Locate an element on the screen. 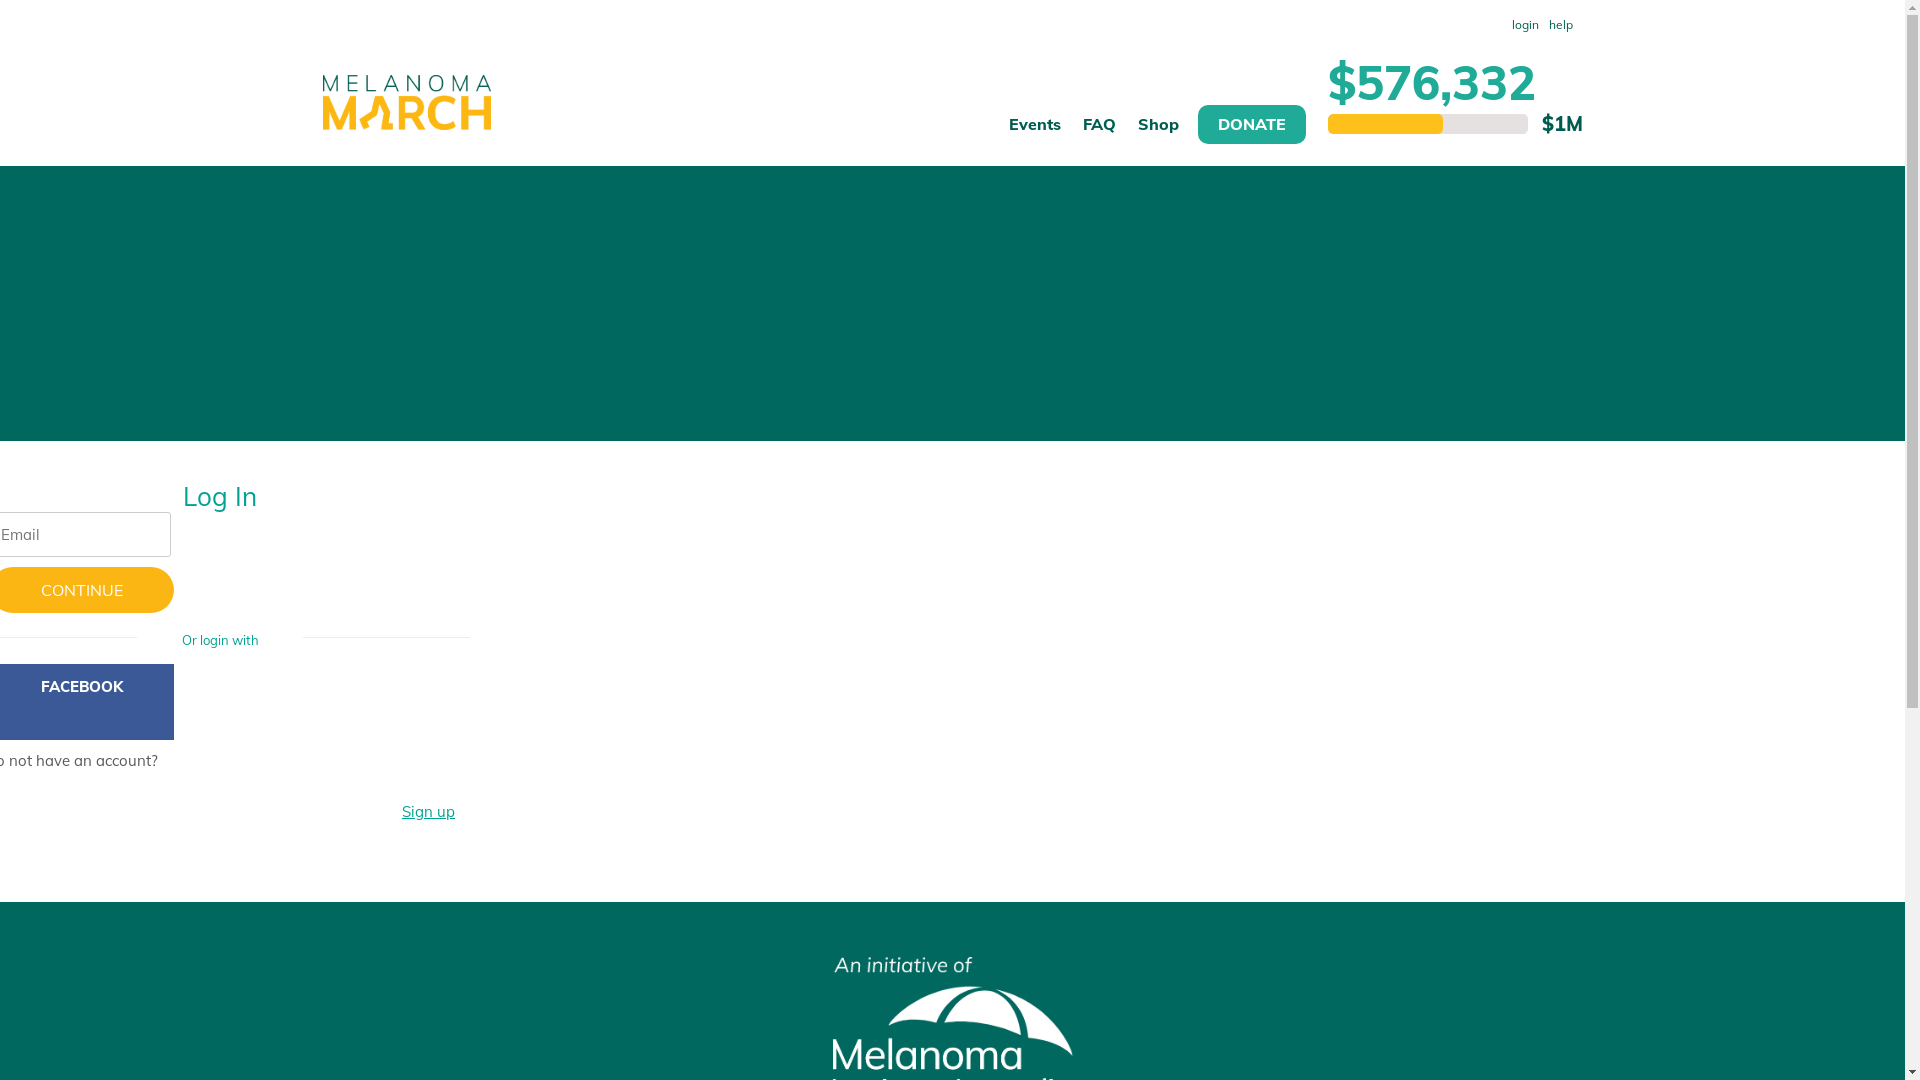 The image size is (1920, 1080). FAQ is located at coordinates (1100, 134).